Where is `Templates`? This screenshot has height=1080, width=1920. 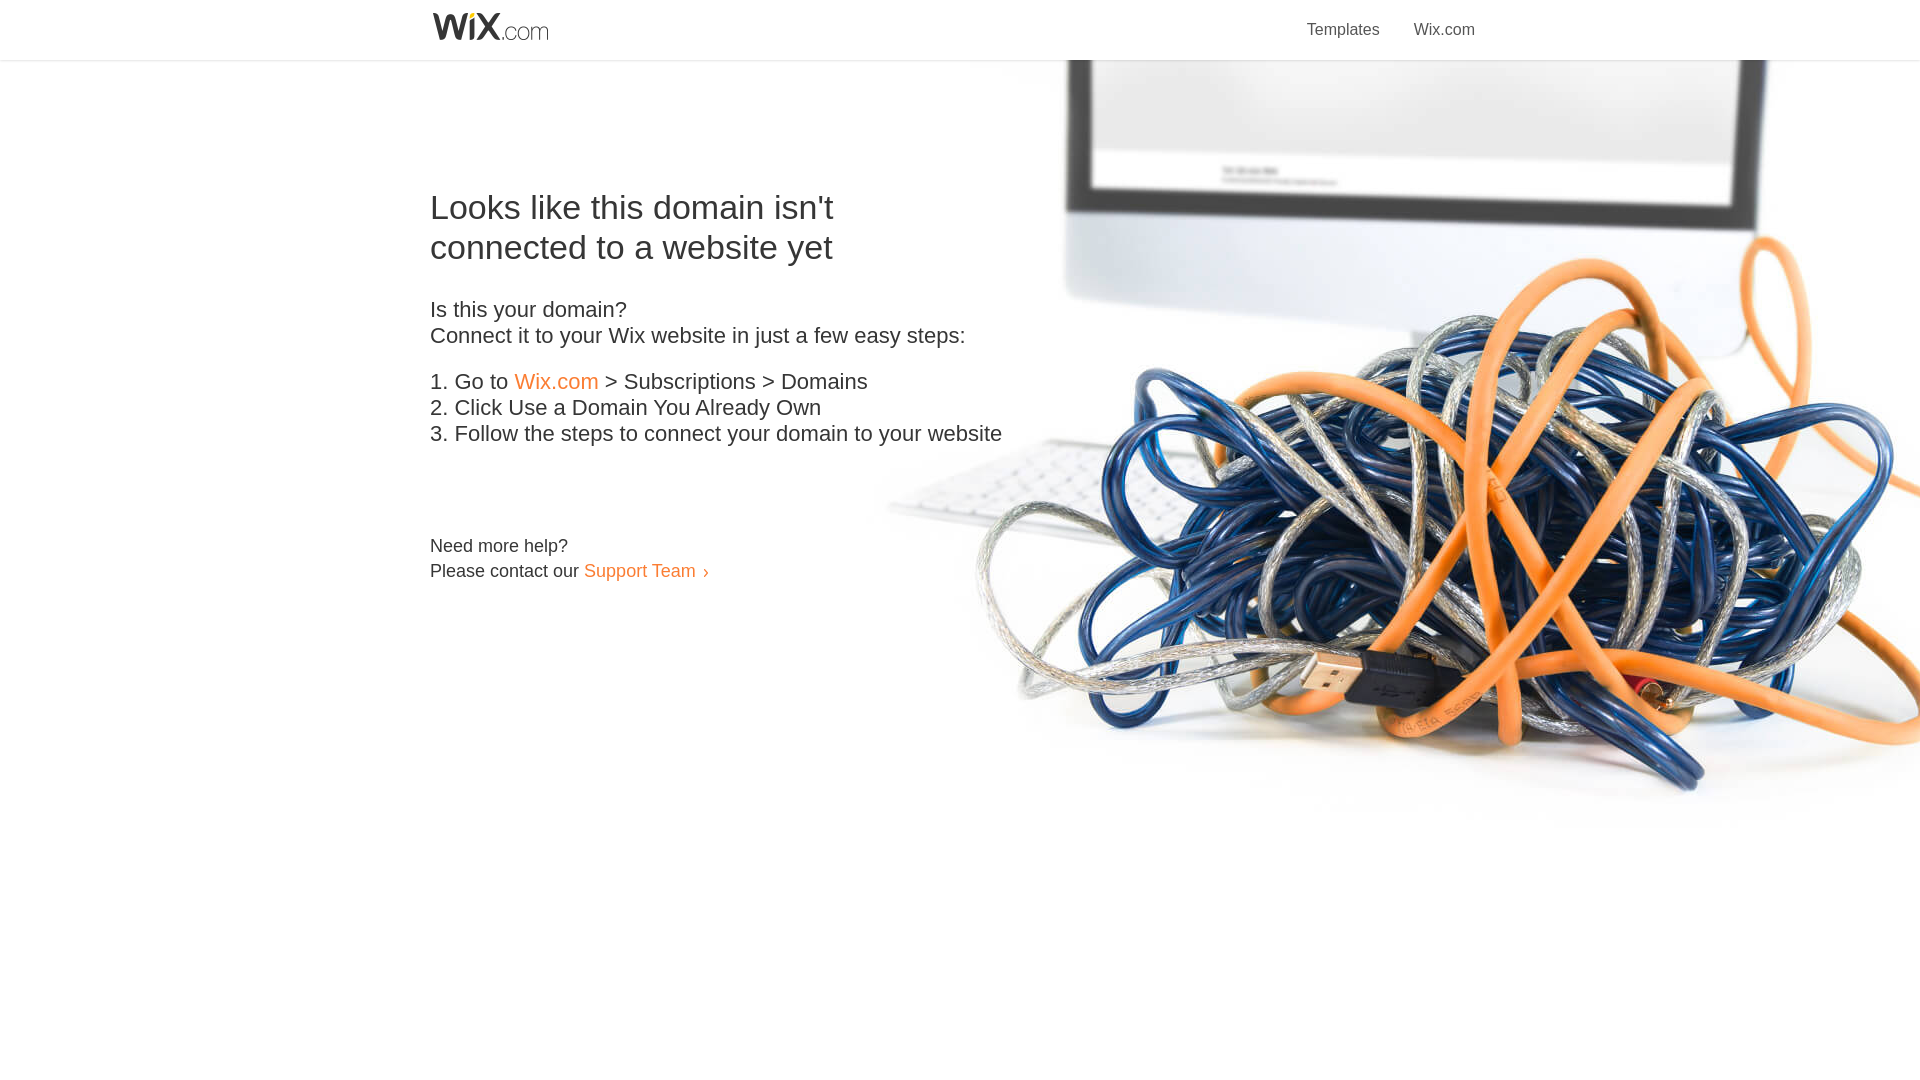
Templates is located at coordinates (1344, 18).